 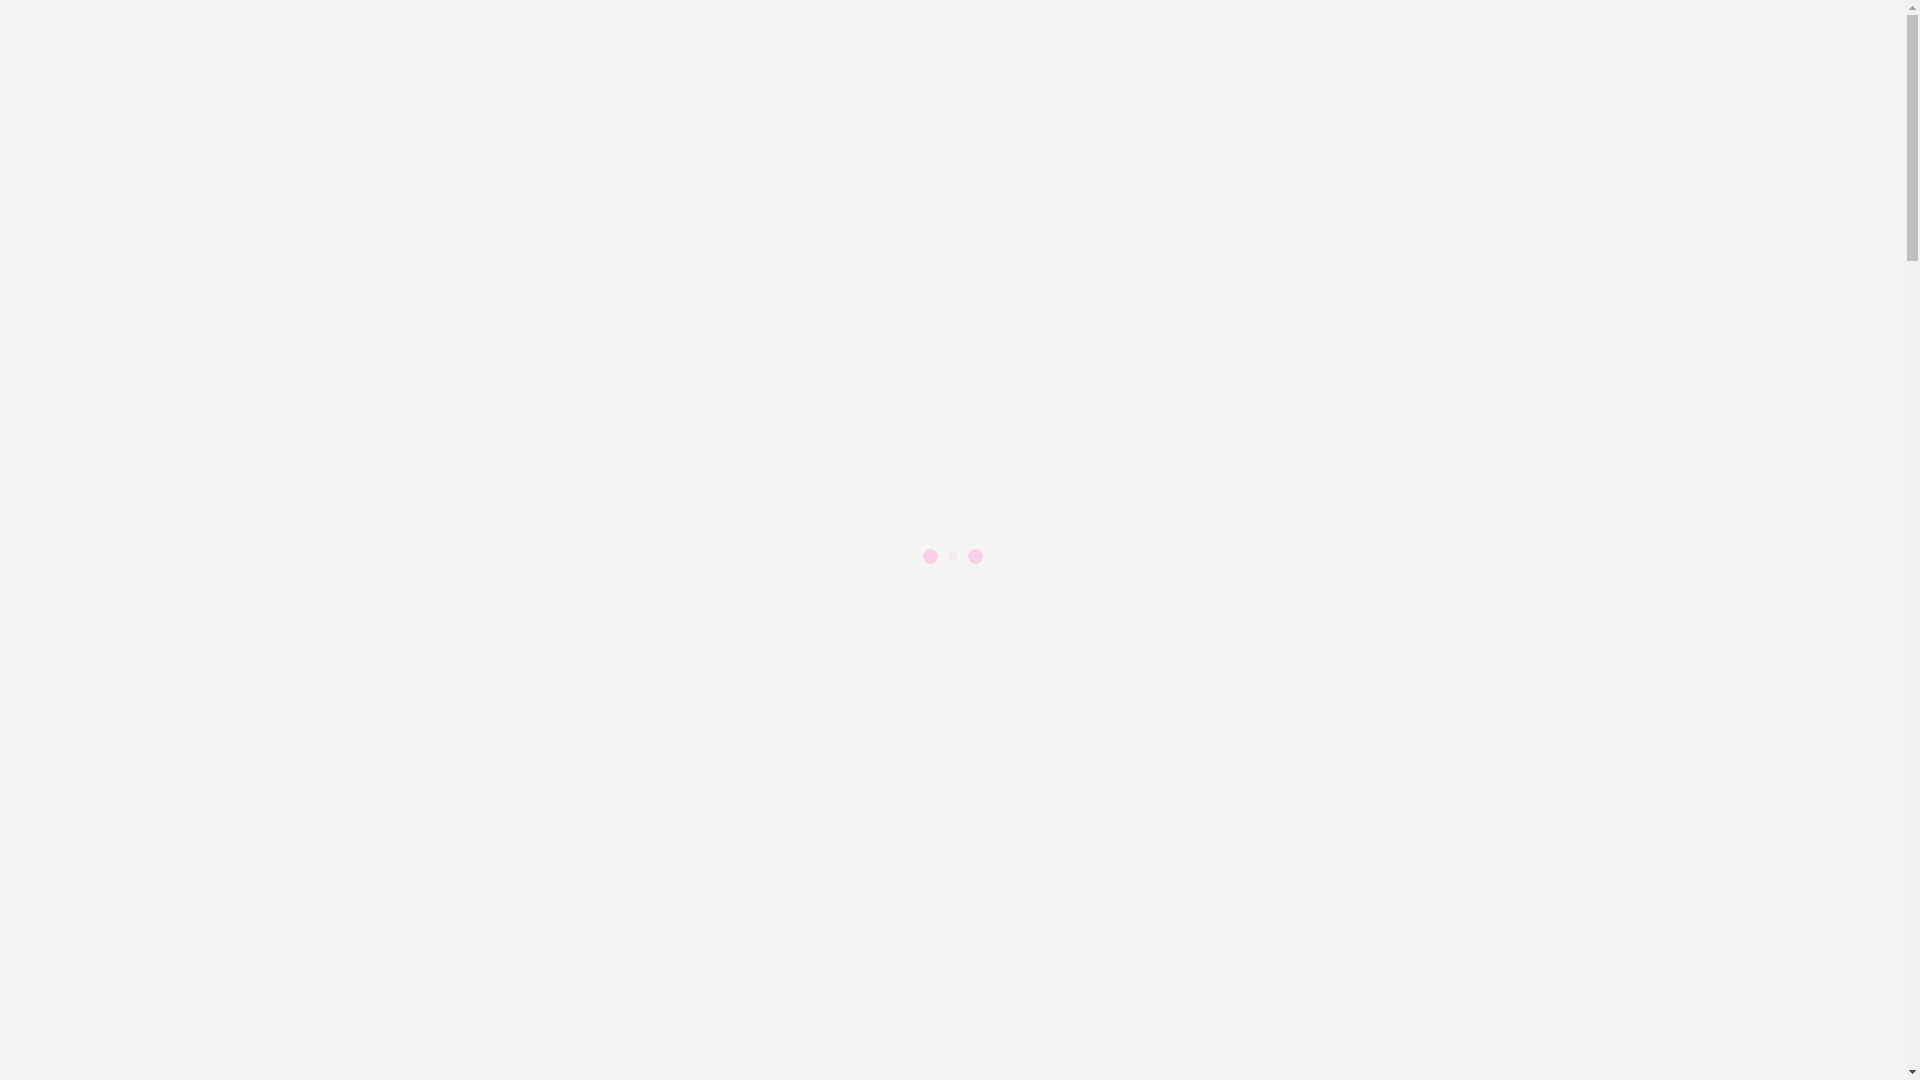 What do you see at coordinates (87, 374) in the screenshot?
I see `Evenements` at bounding box center [87, 374].